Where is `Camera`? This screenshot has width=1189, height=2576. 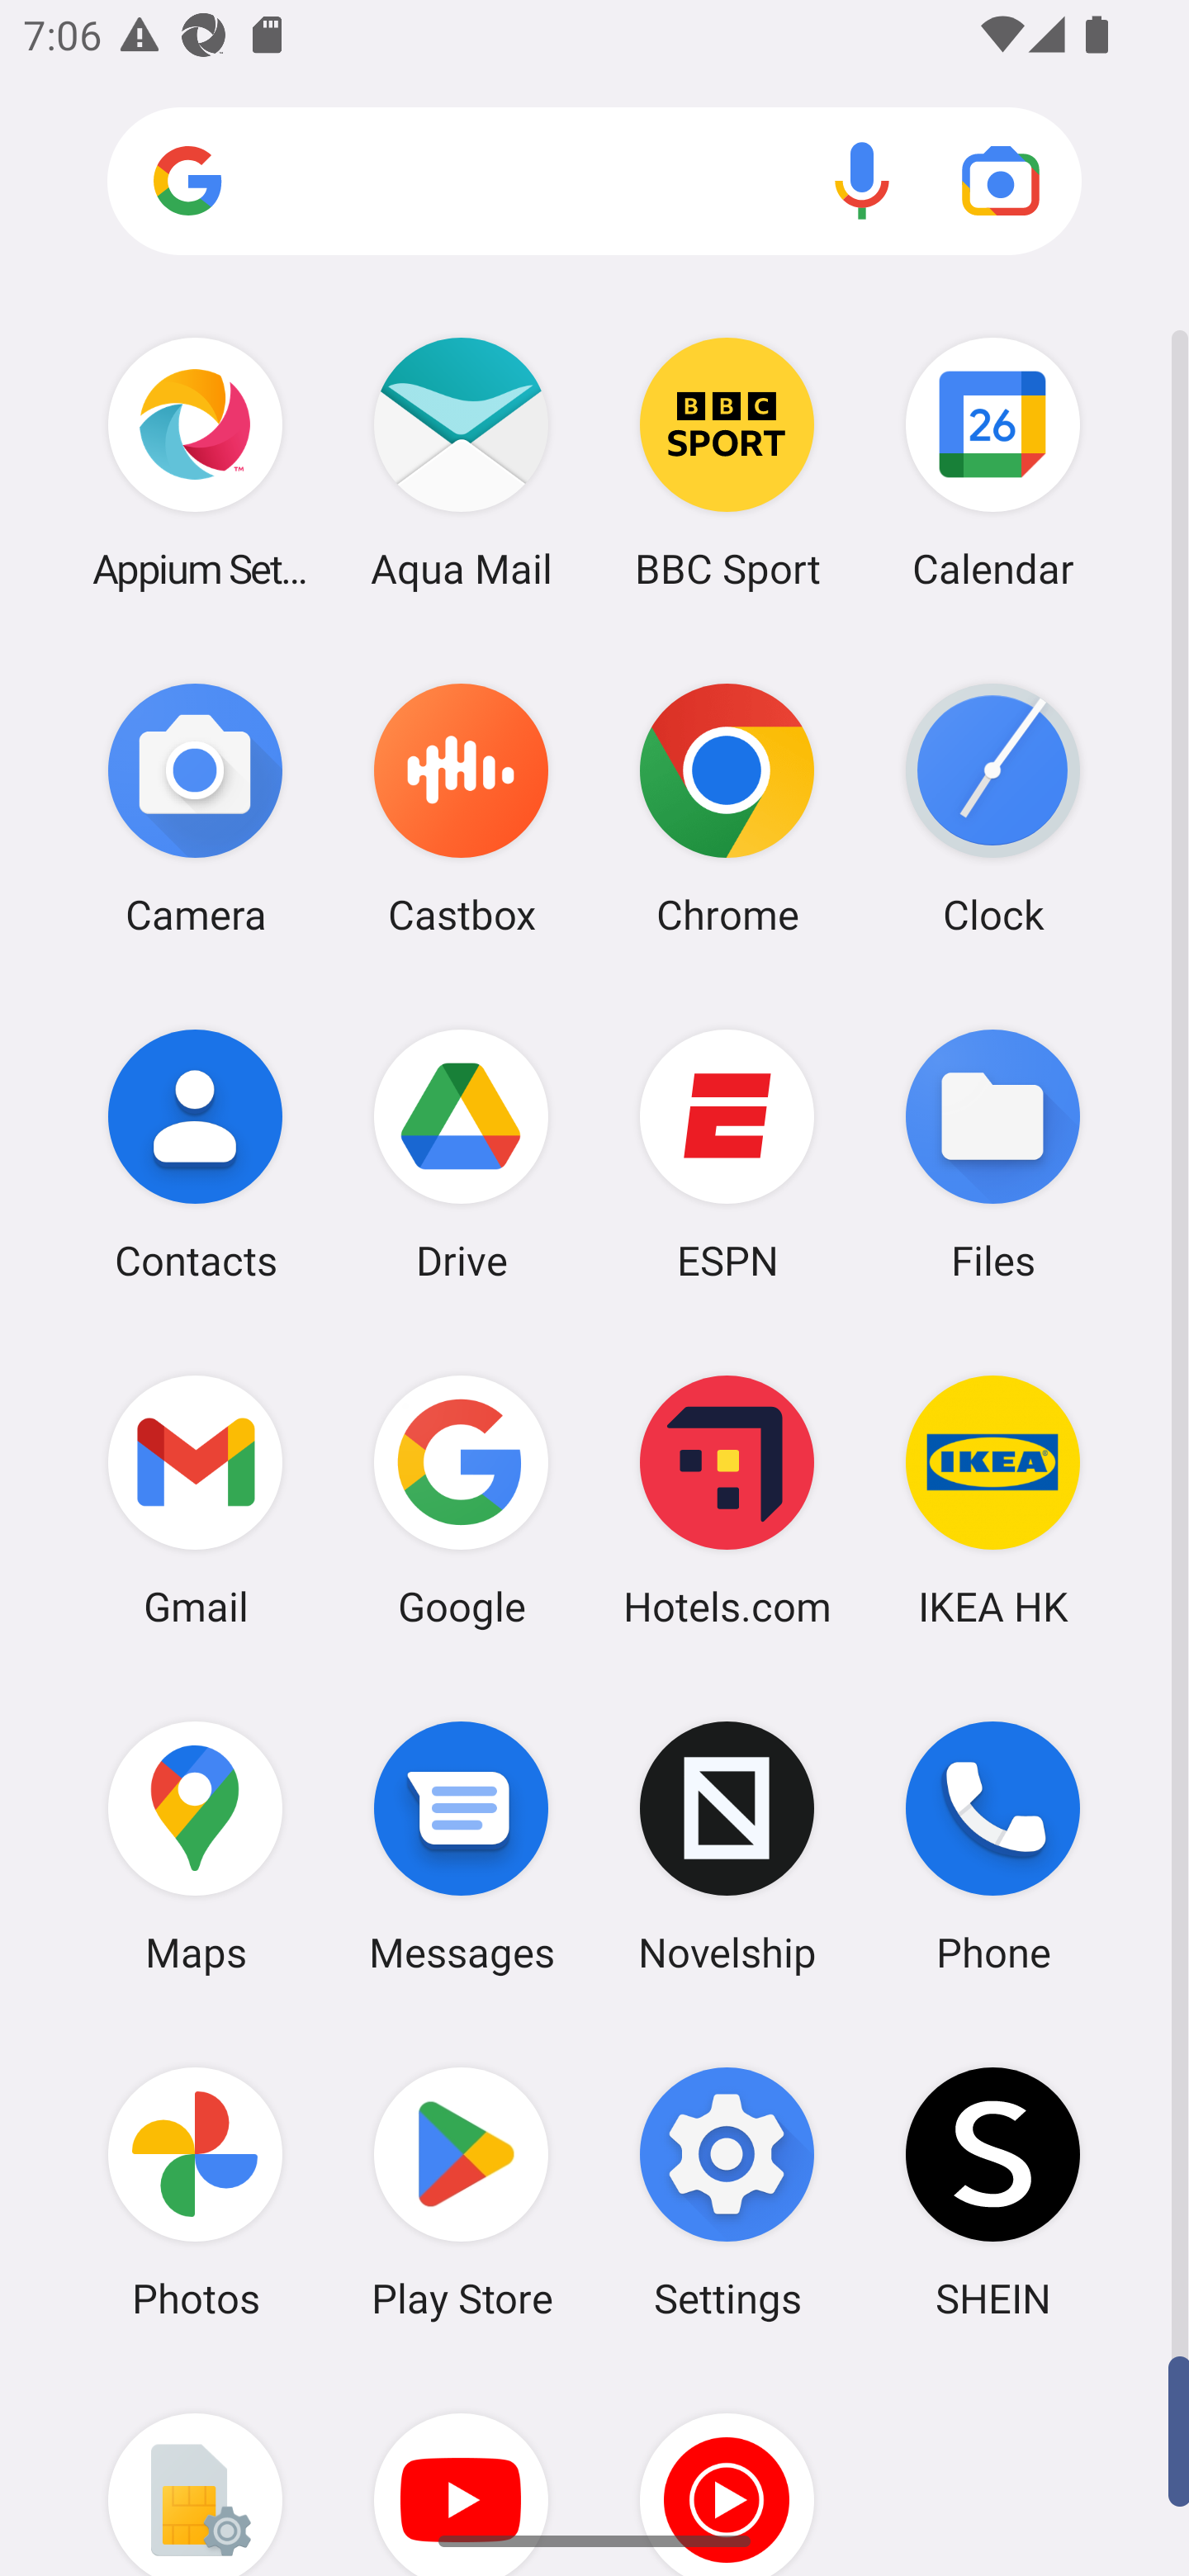 Camera is located at coordinates (195, 808).